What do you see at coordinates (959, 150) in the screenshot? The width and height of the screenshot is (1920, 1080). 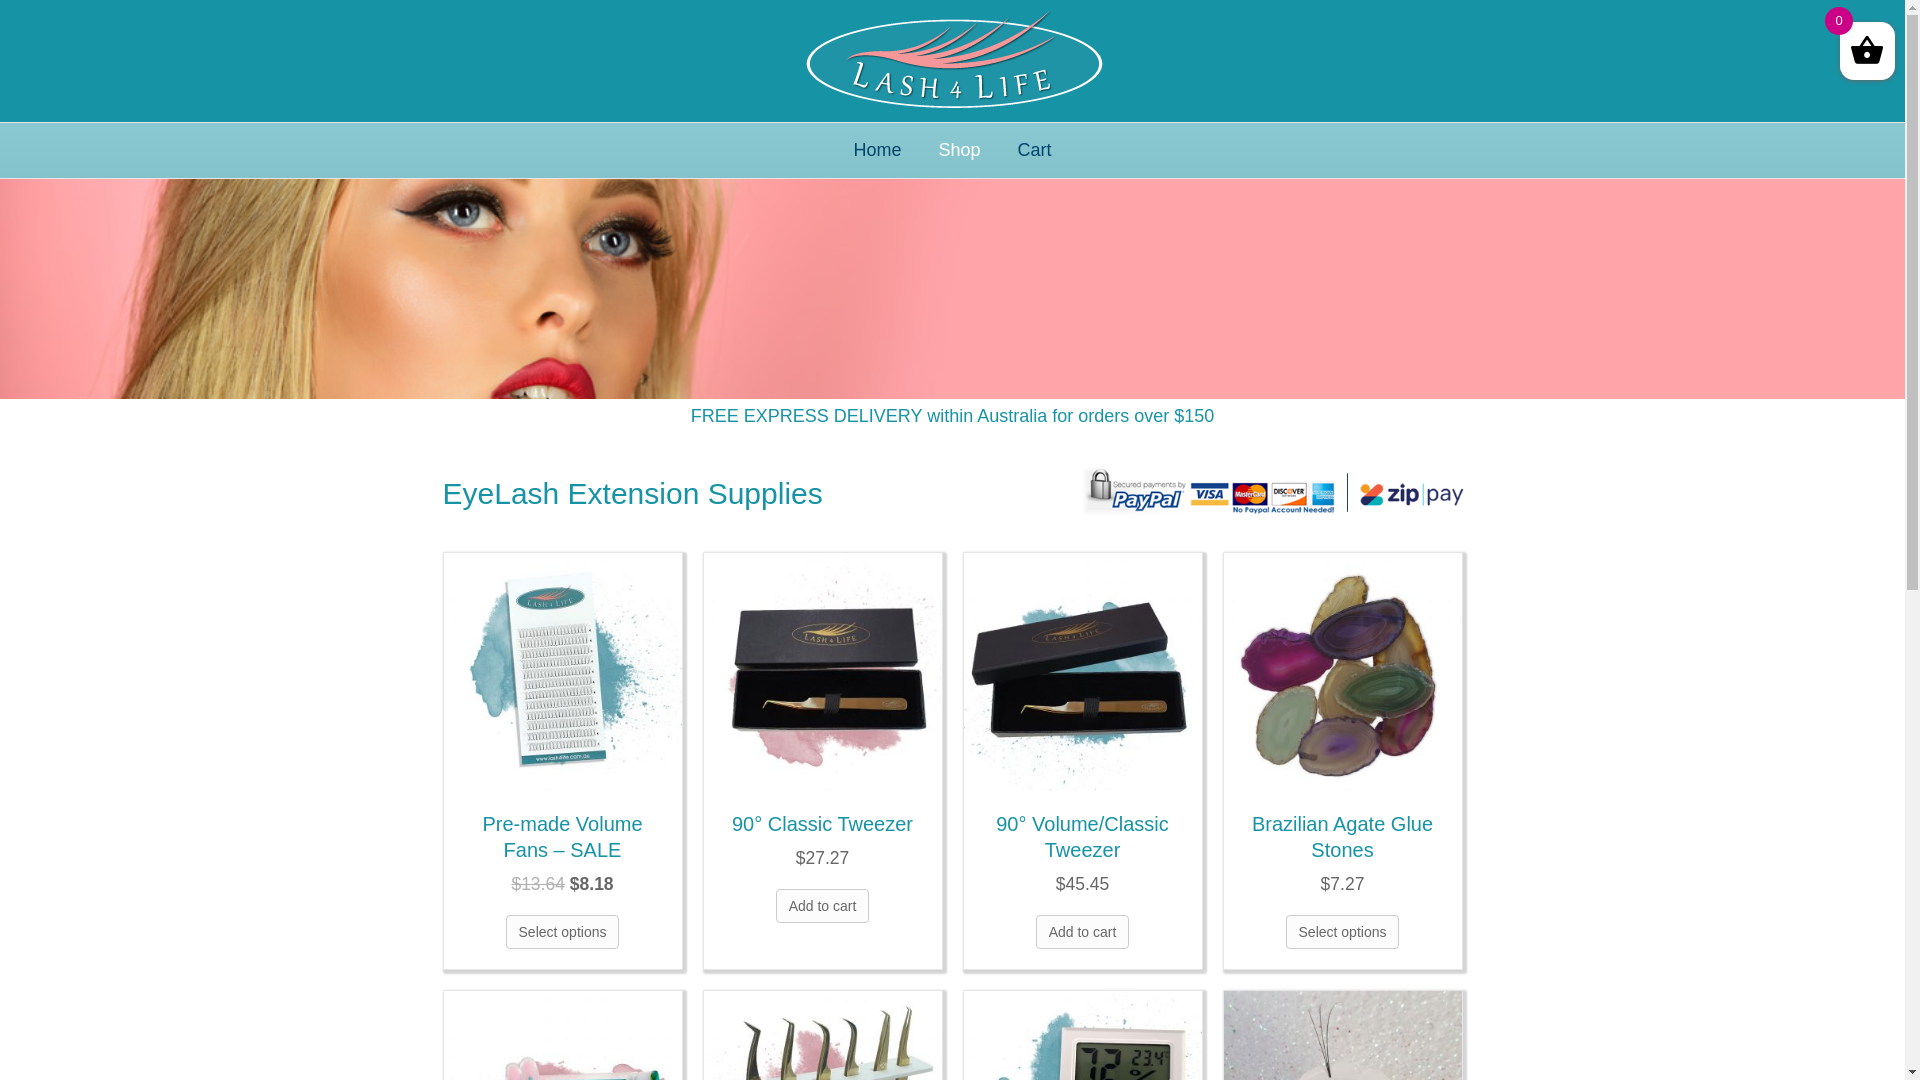 I see `Shop` at bounding box center [959, 150].